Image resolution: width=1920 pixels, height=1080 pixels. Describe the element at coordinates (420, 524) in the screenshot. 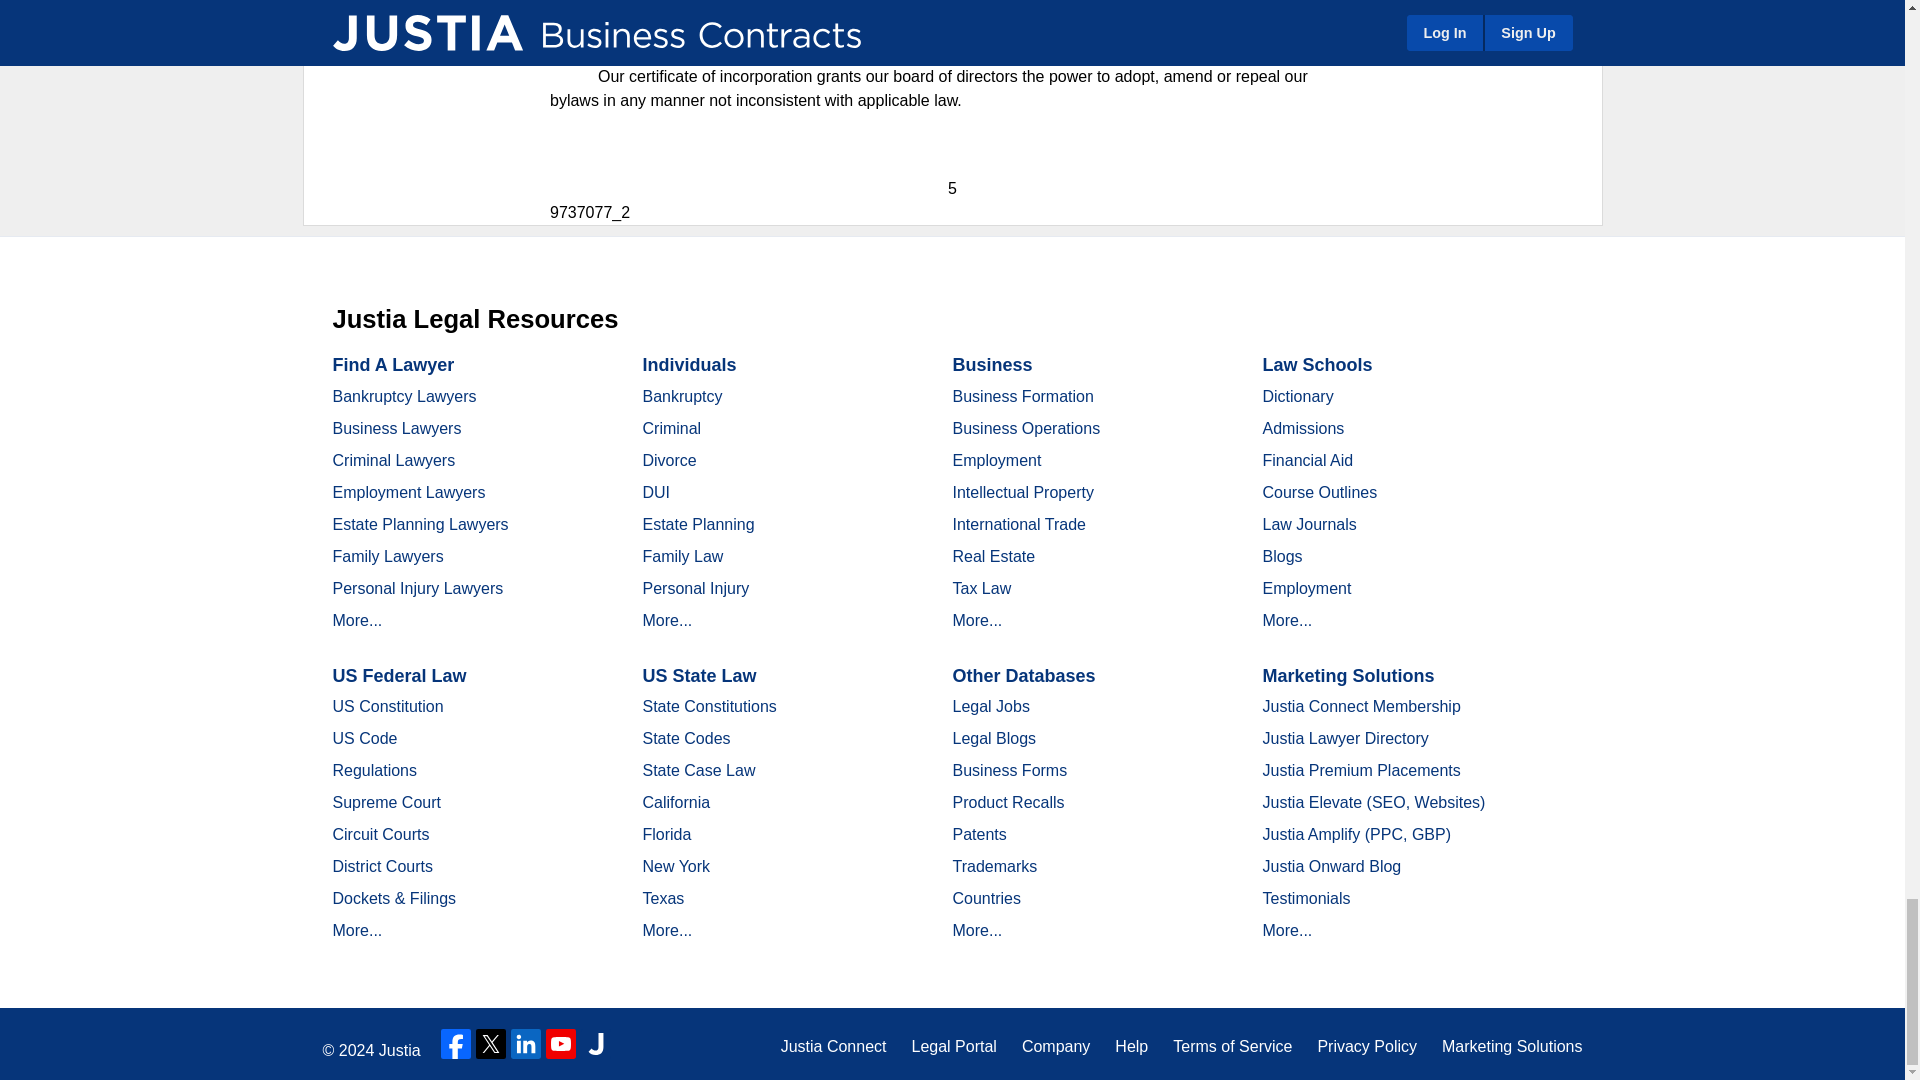

I see `Estate Planning Lawyers` at that location.